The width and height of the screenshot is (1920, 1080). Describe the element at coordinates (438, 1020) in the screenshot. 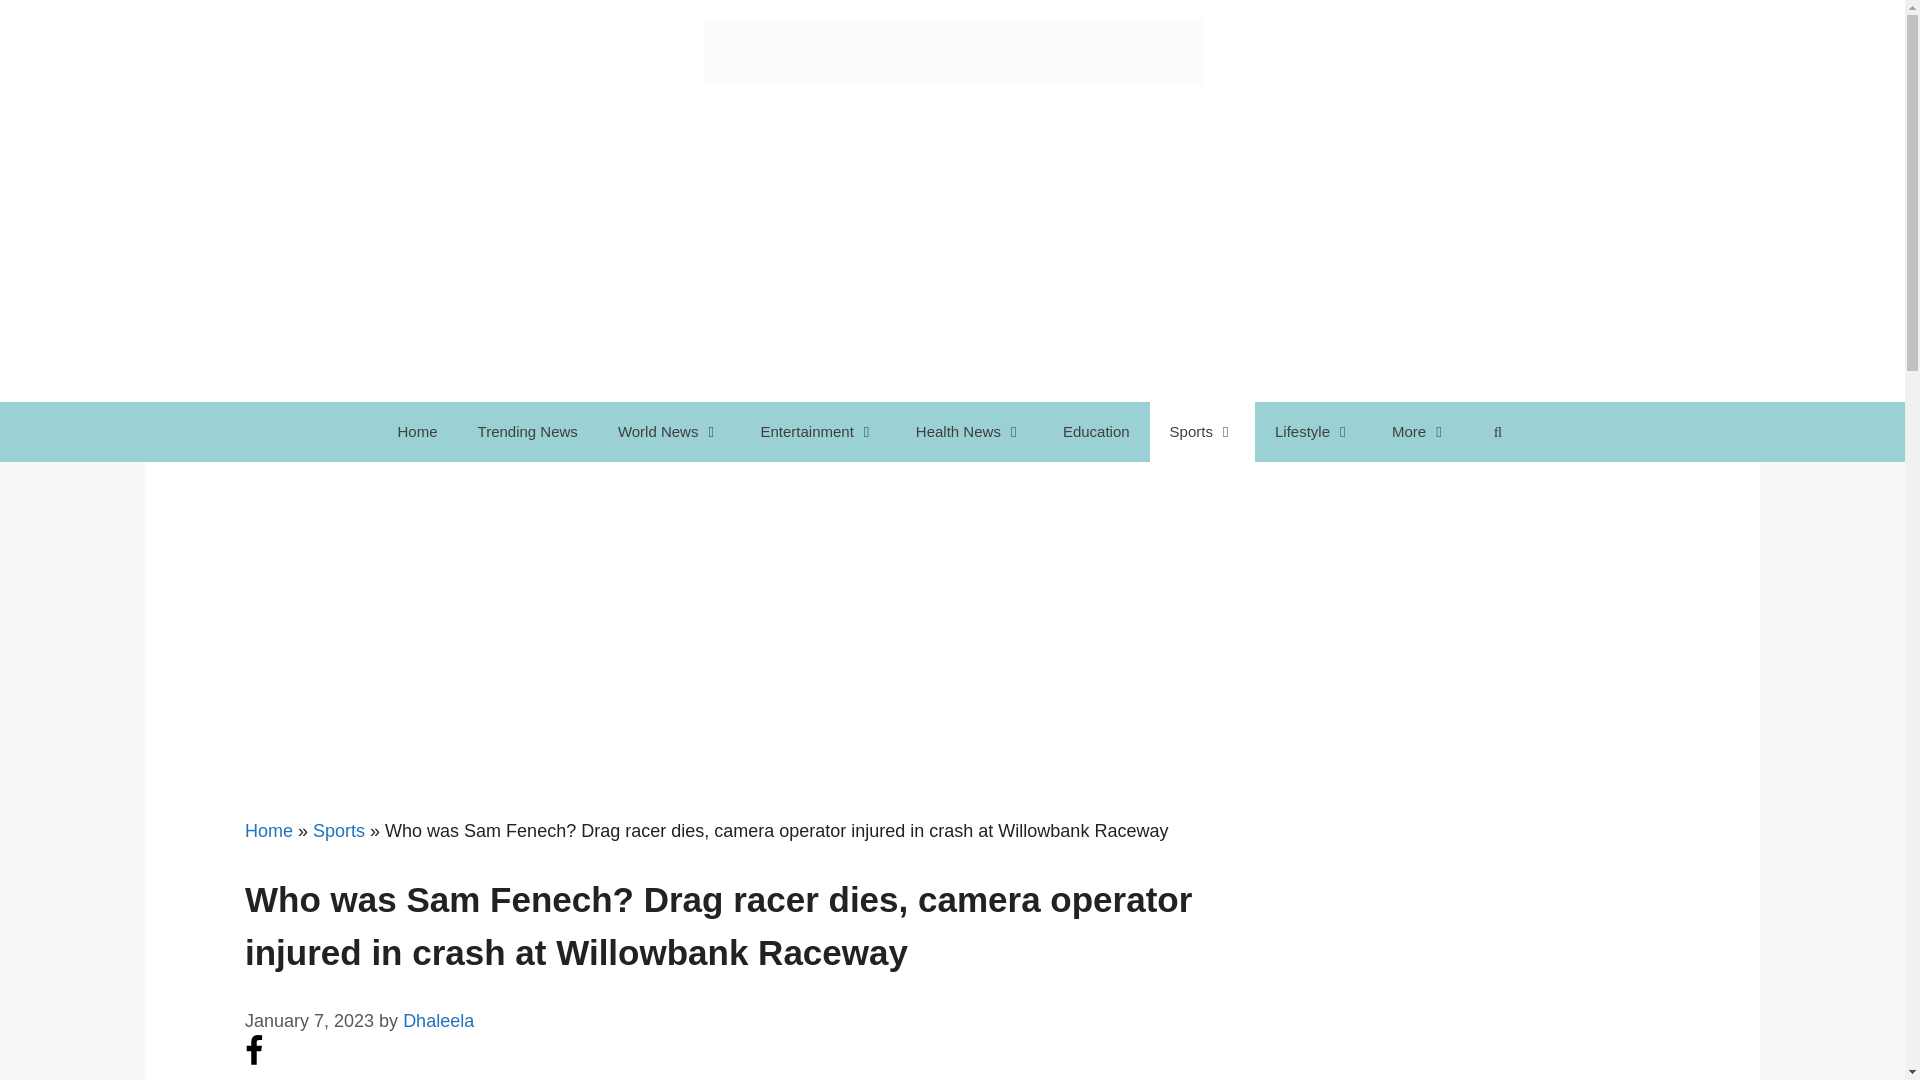

I see `View all posts by Dhaleela` at that location.